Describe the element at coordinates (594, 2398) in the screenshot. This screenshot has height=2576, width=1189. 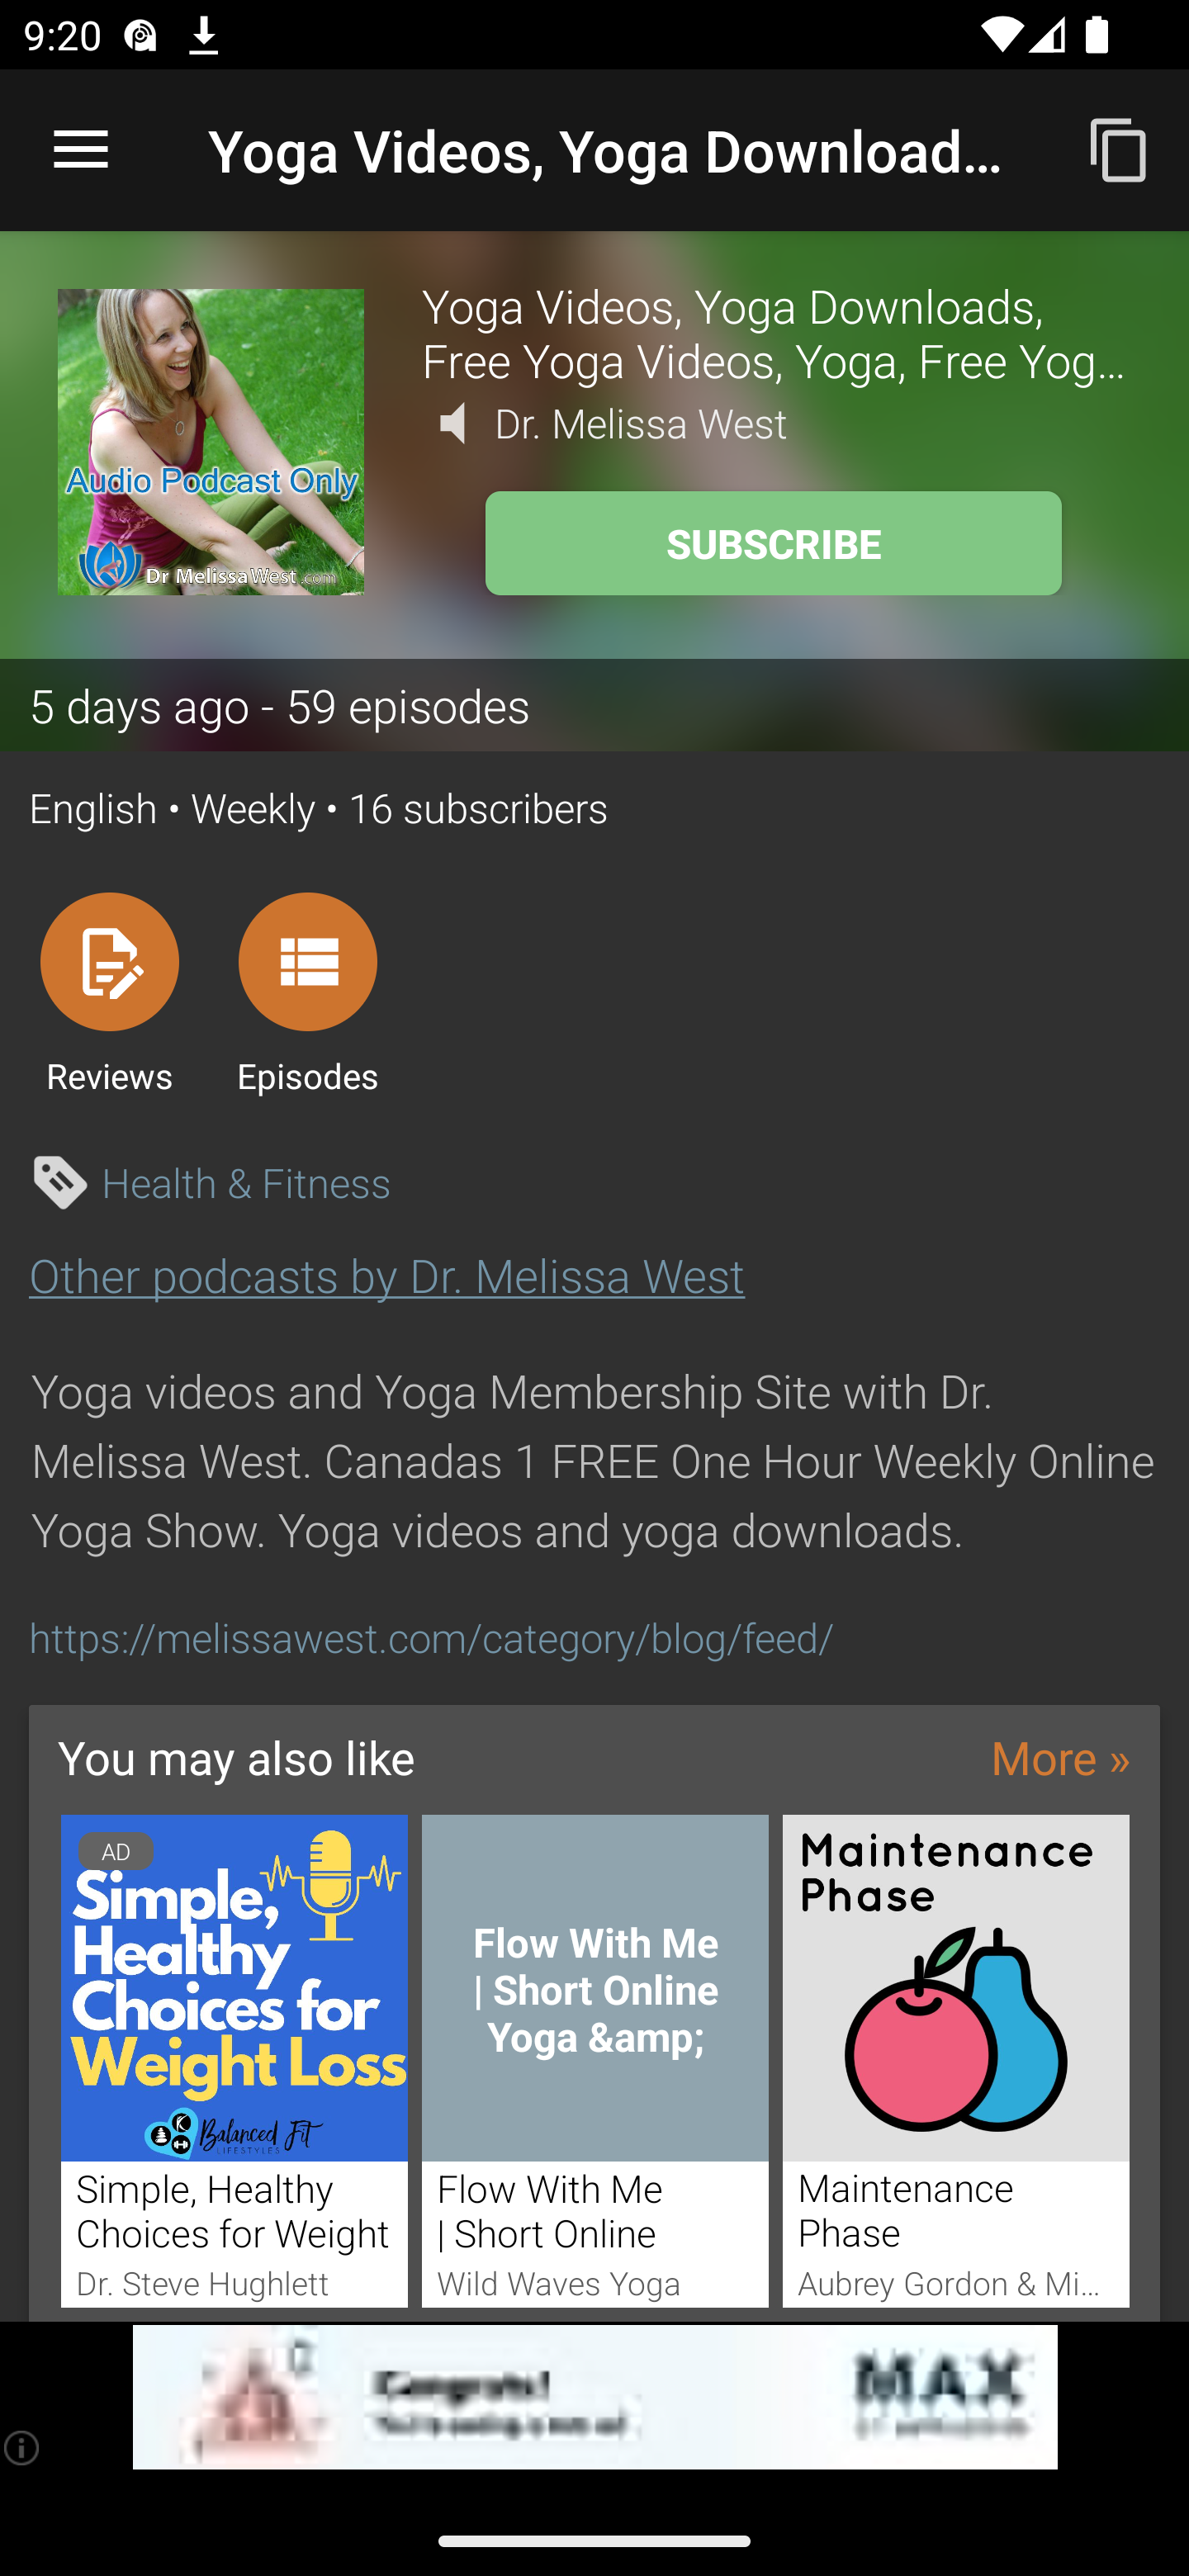
I see `app-monetization` at that location.